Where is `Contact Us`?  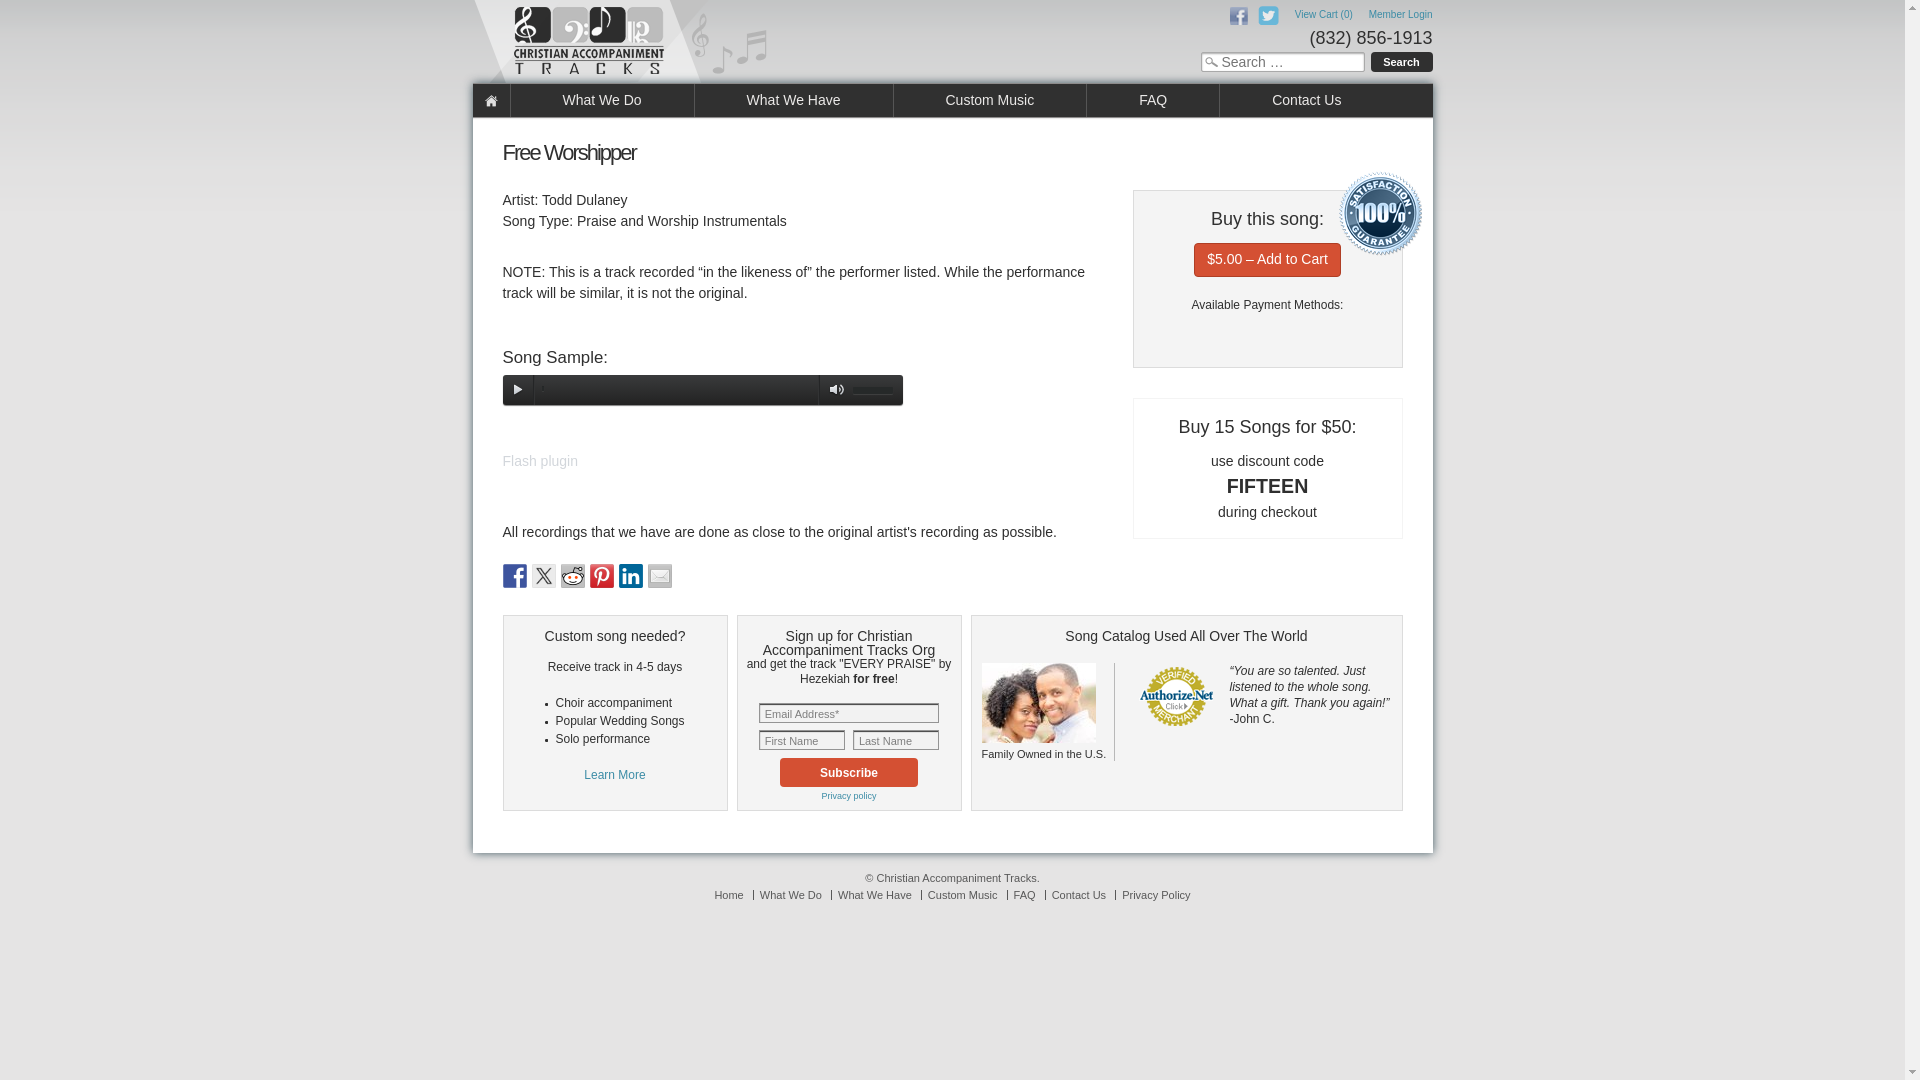 Contact Us is located at coordinates (1306, 100).